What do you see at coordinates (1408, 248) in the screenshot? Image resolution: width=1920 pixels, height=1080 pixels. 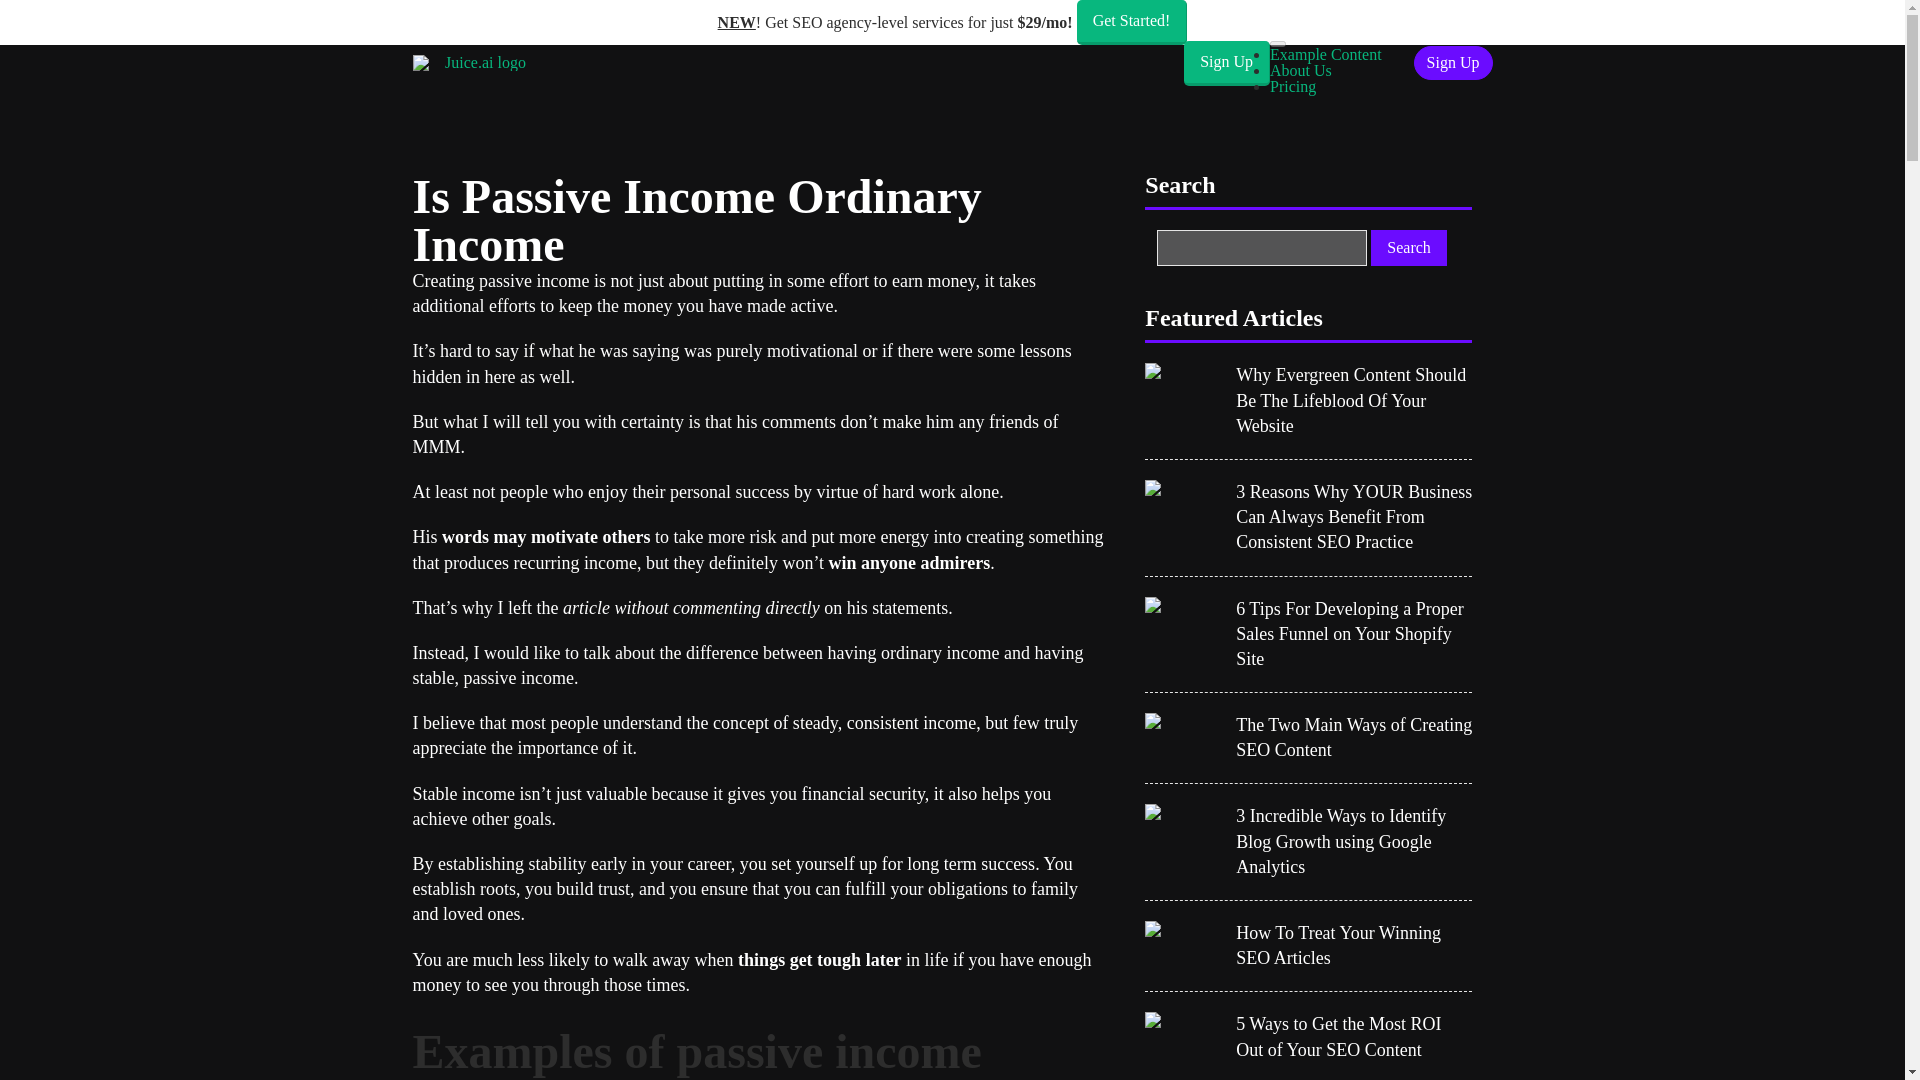 I see `Search` at bounding box center [1408, 248].